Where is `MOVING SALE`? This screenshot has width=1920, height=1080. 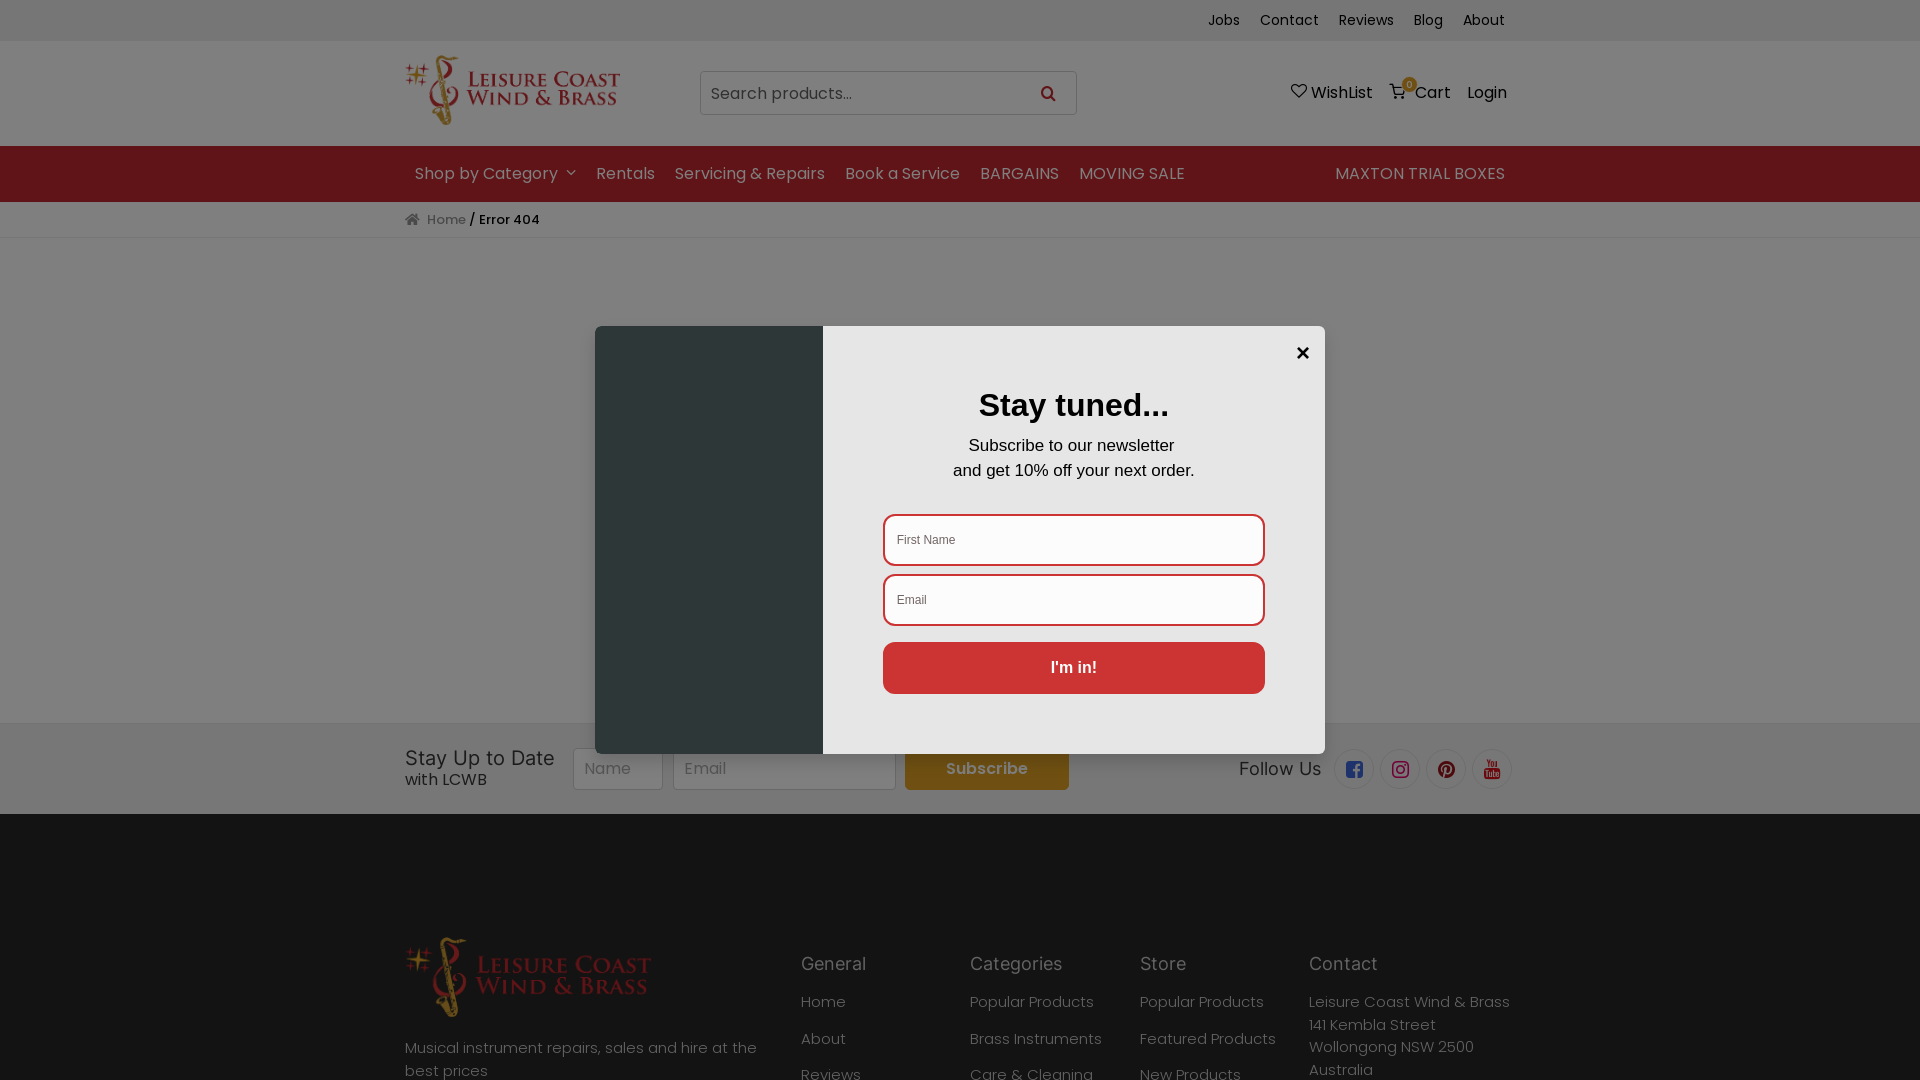 MOVING SALE is located at coordinates (1132, 174).